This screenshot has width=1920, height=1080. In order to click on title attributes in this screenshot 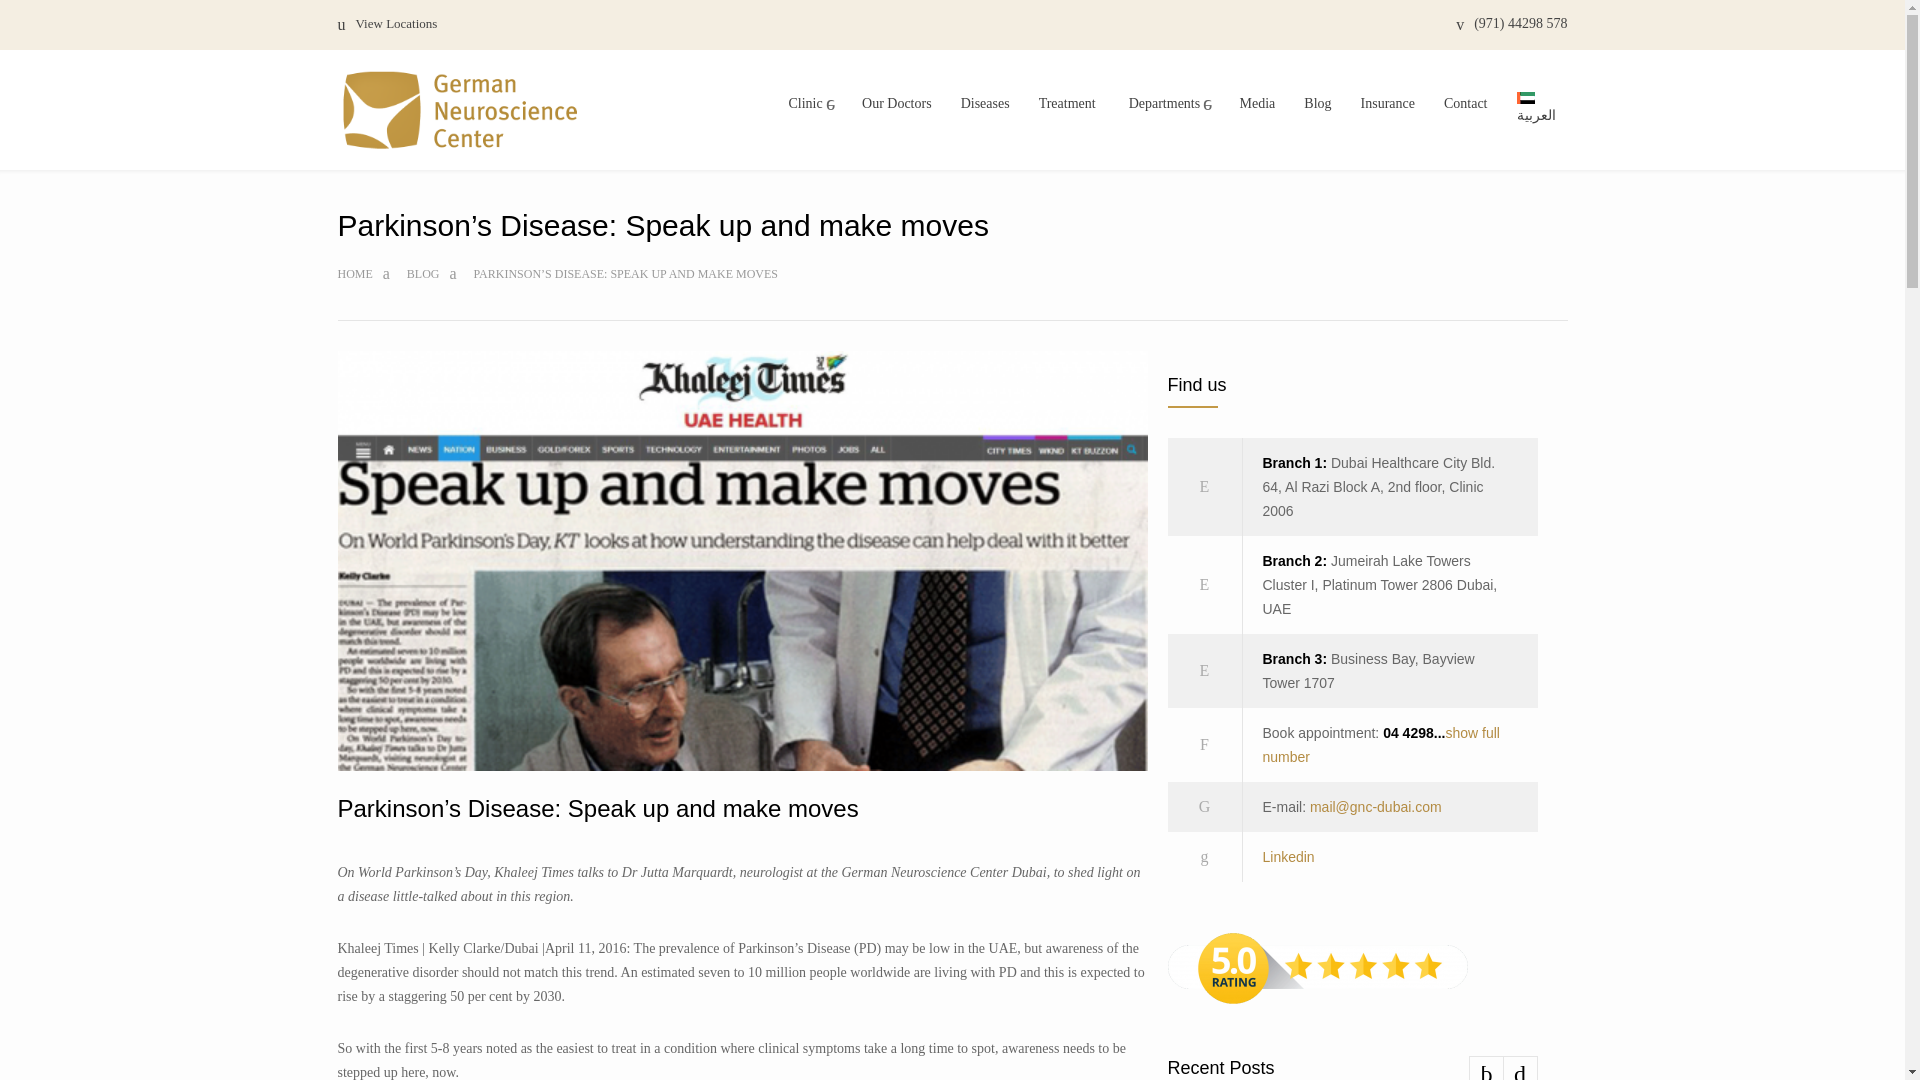, I will do `click(808, 104)`.